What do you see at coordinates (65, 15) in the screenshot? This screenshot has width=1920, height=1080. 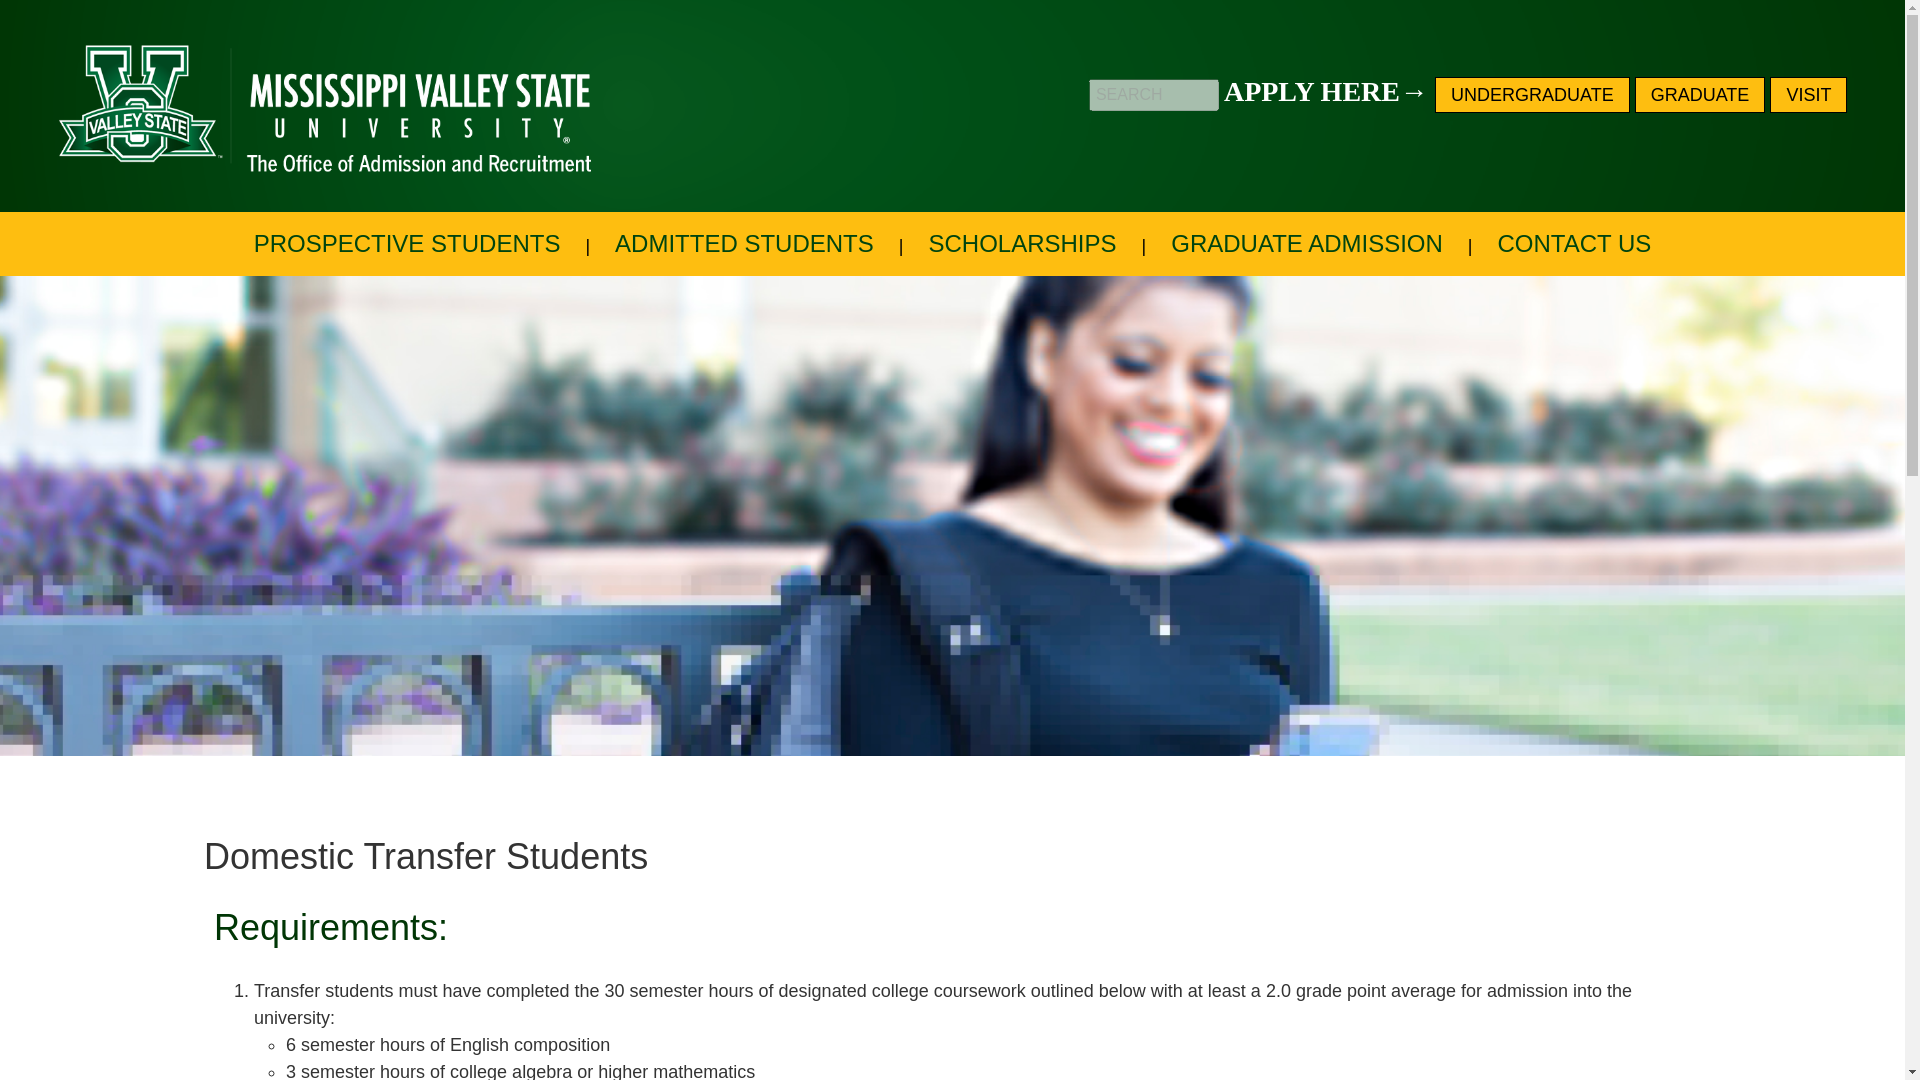 I see `Search` at bounding box center [65, 15].